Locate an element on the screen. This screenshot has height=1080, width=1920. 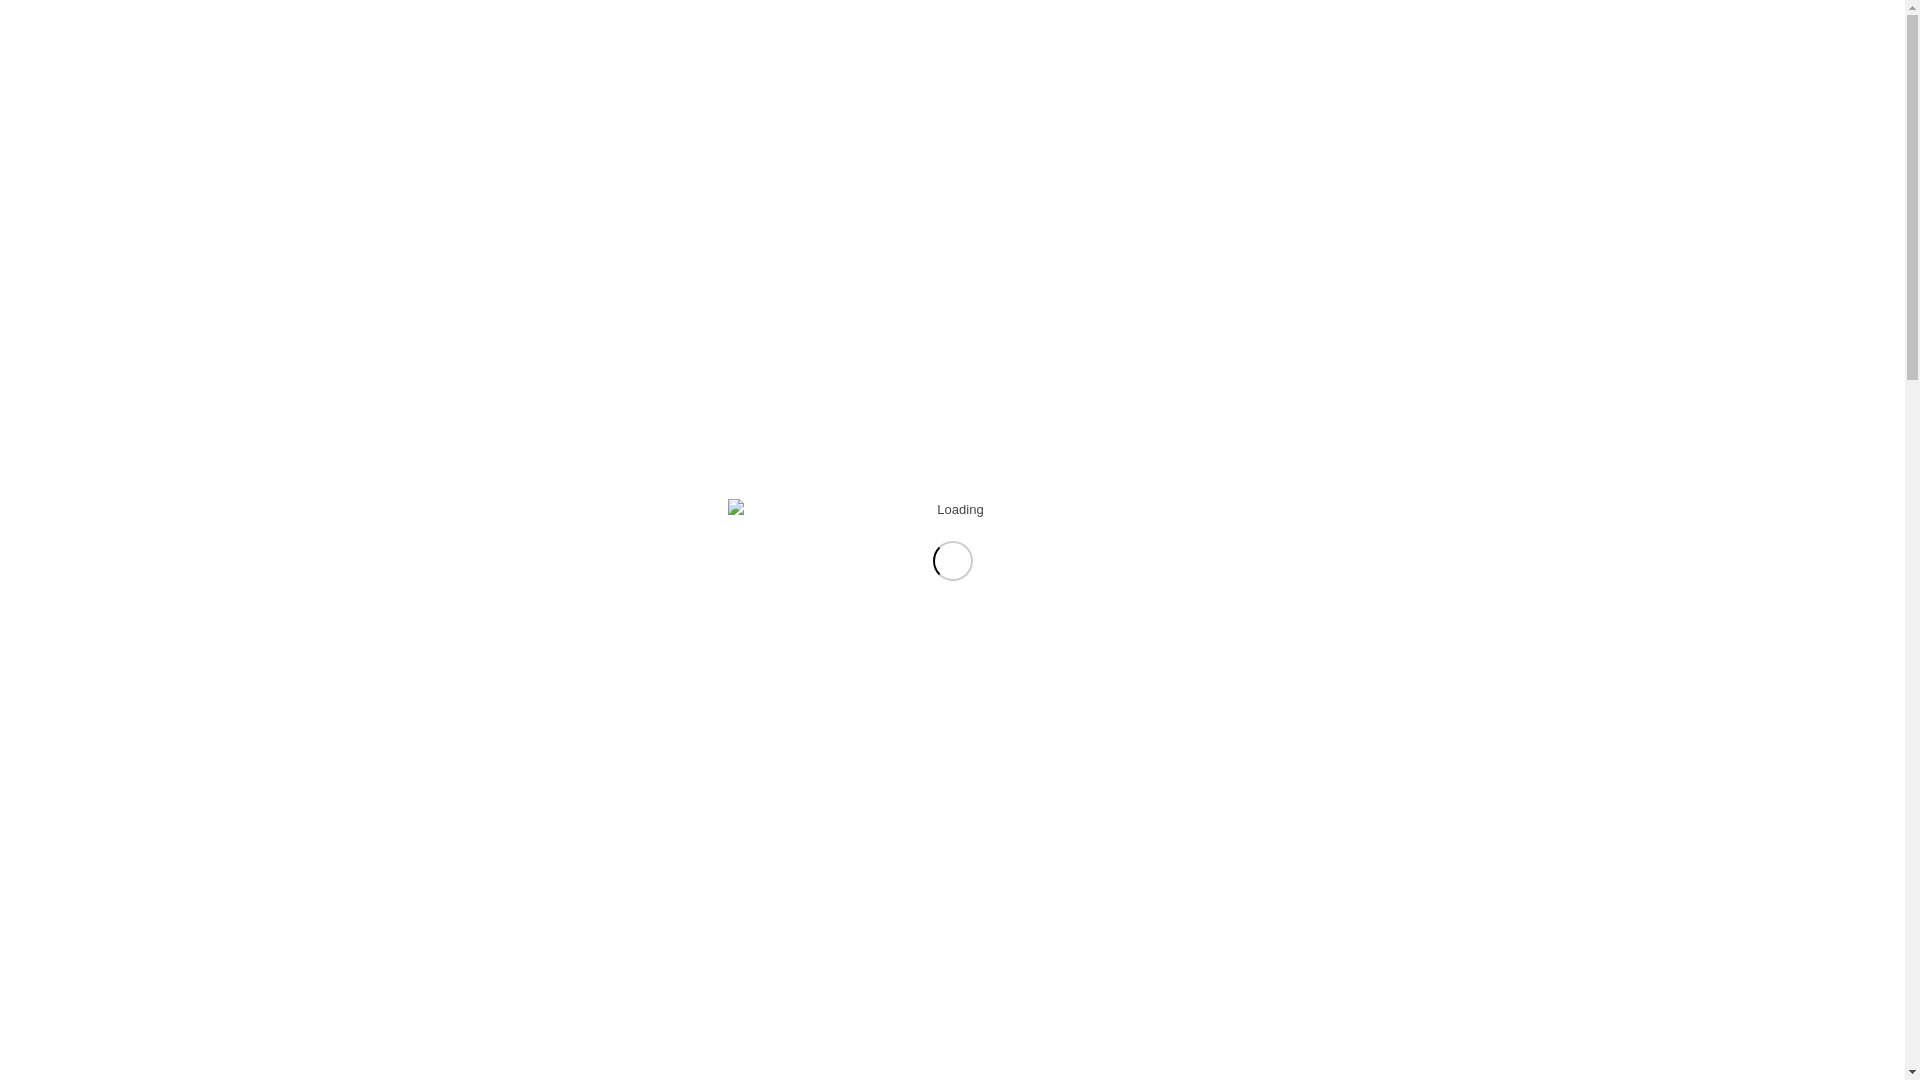
English is located at coordinates (38, 532).